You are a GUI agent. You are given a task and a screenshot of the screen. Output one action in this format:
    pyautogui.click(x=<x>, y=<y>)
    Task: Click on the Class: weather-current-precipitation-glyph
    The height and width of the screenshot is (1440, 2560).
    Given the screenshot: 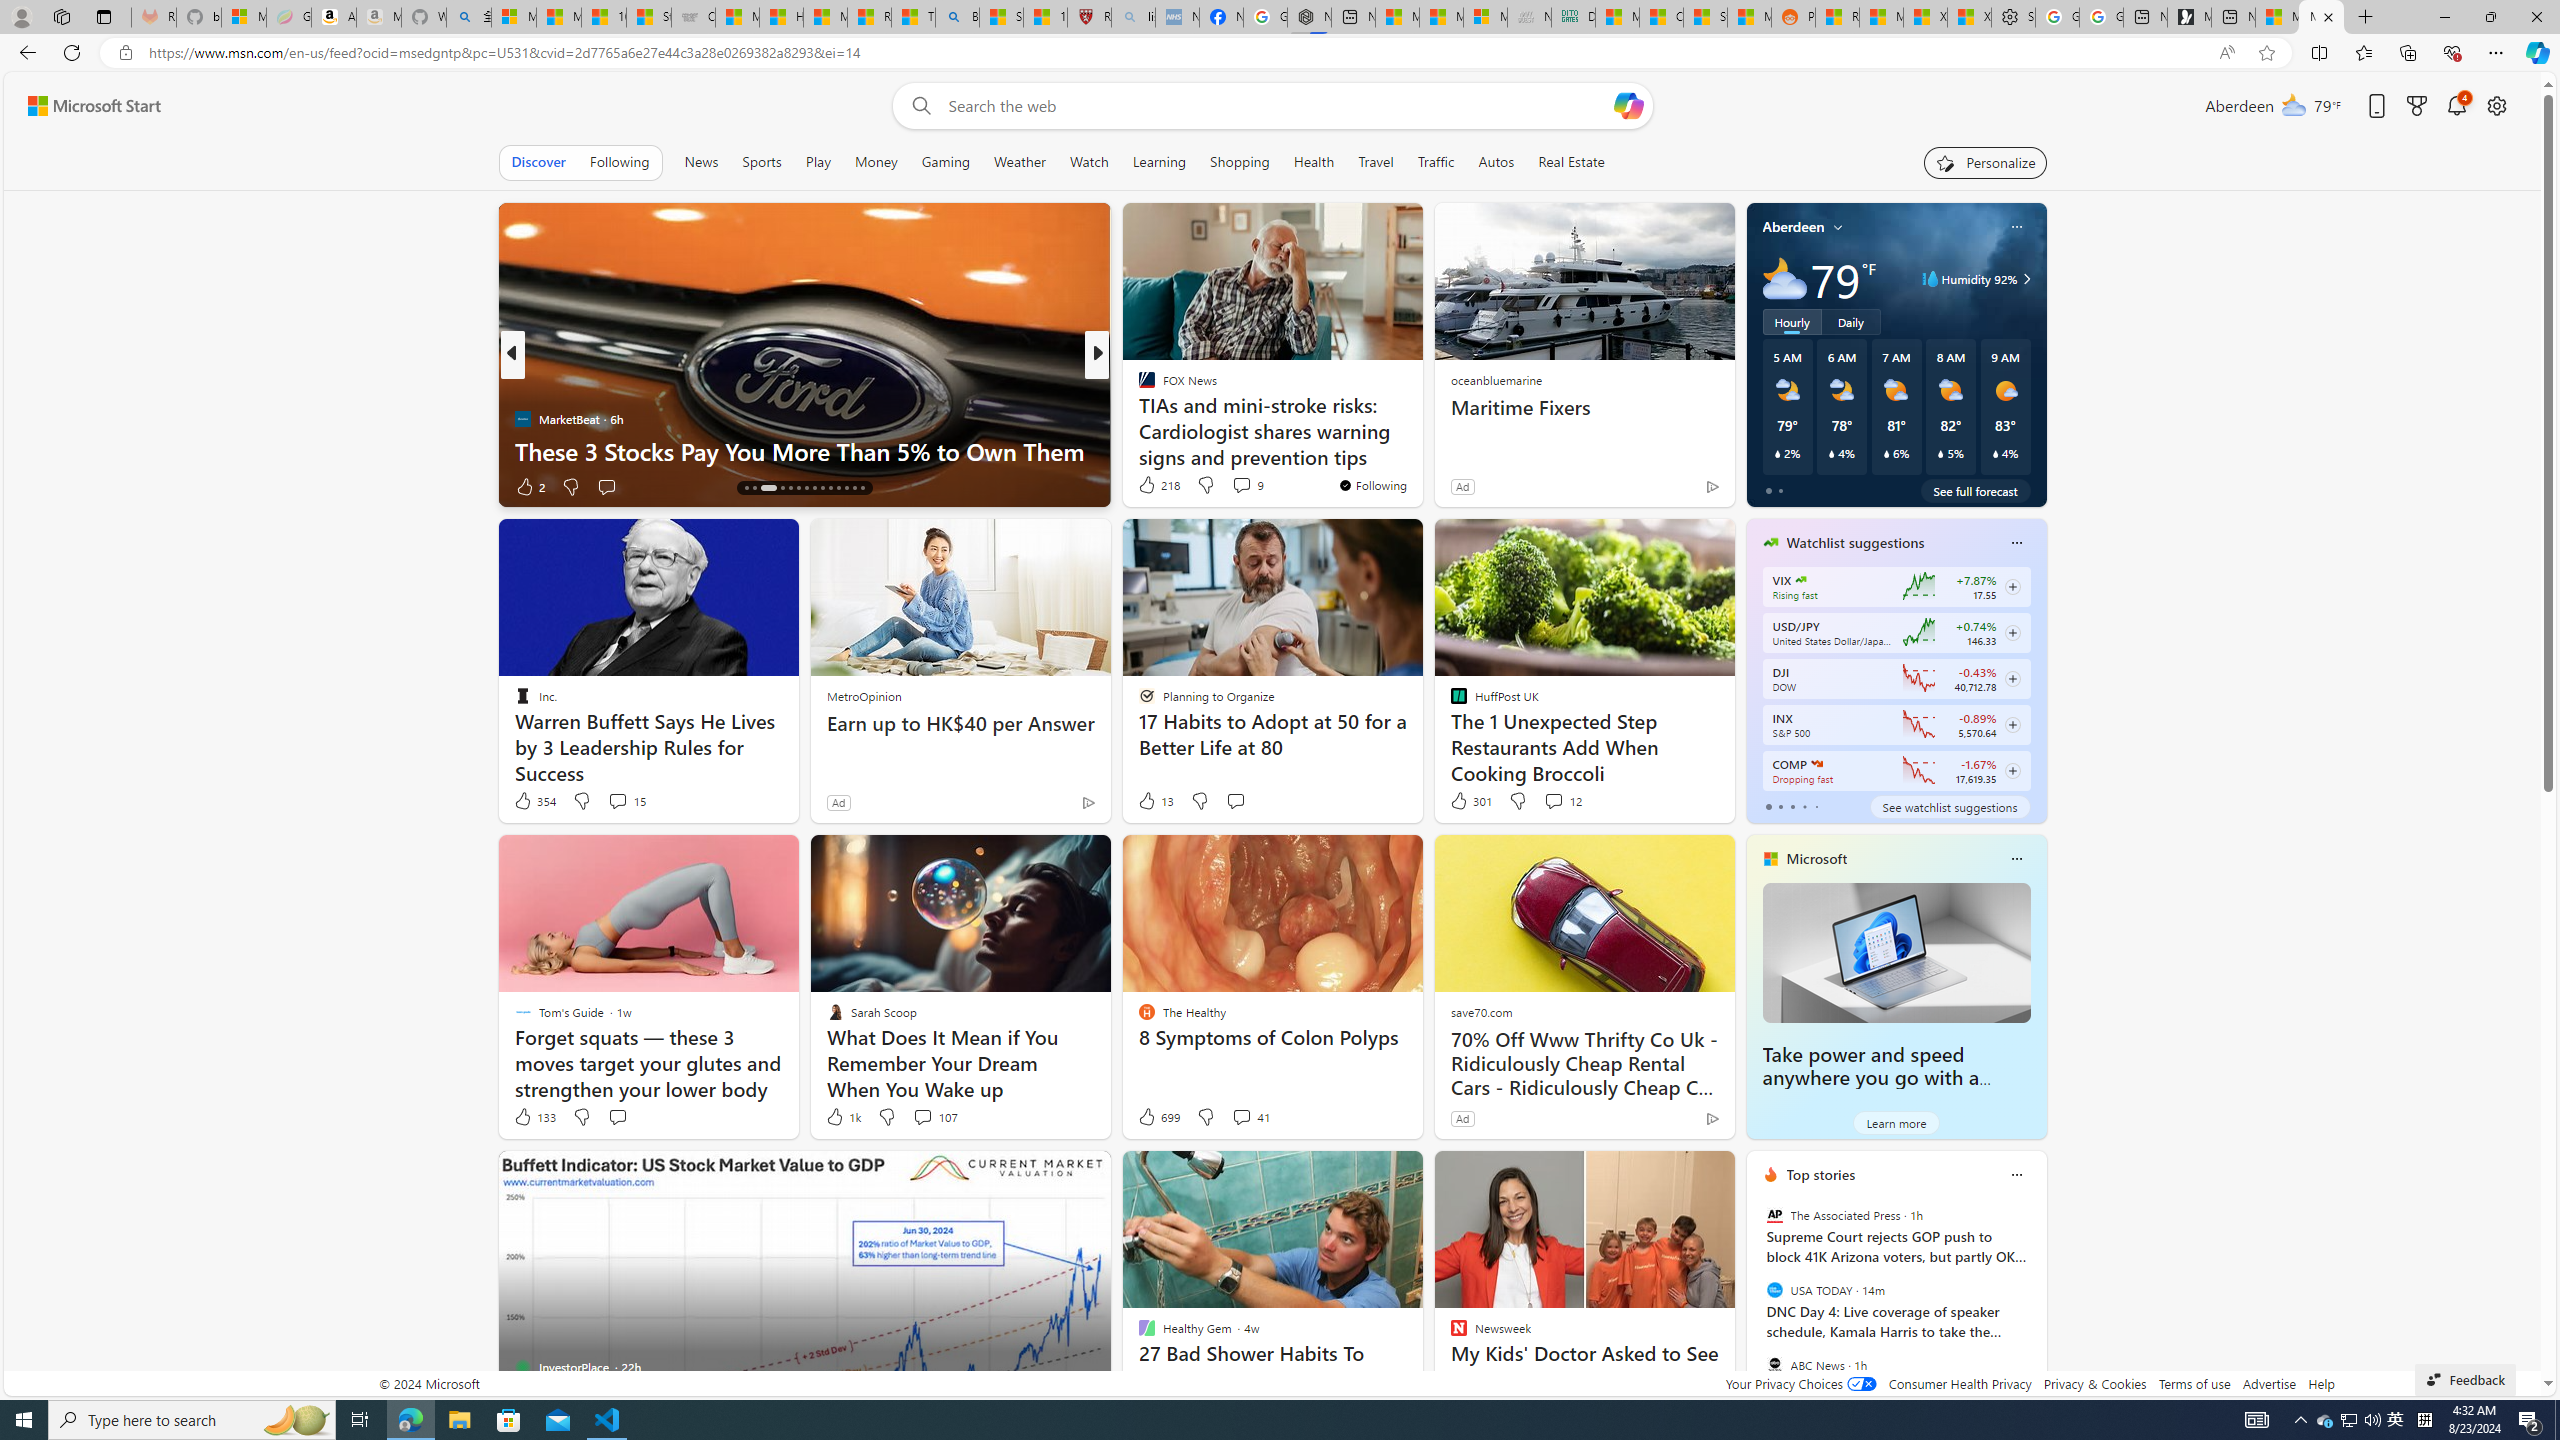 What is the action you would take?
    pyautogui.click(x=1995, y=453)
    